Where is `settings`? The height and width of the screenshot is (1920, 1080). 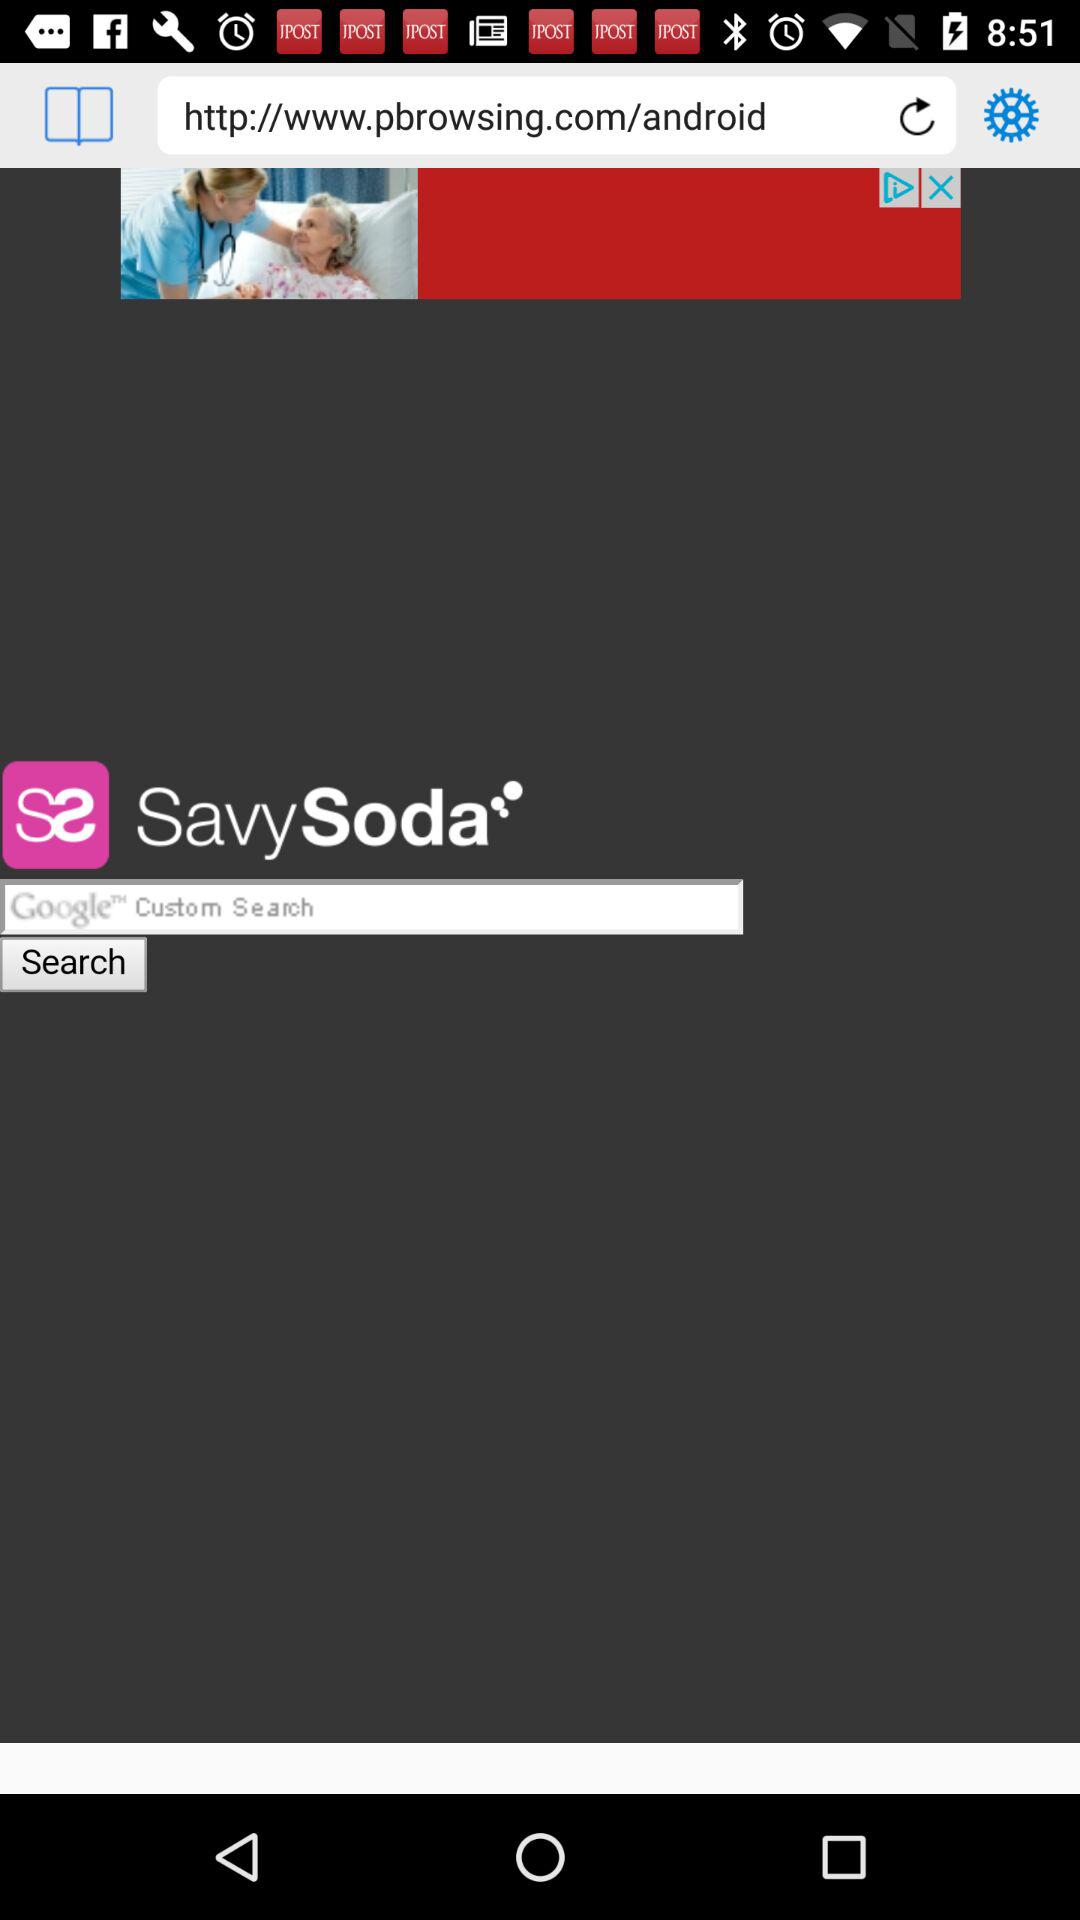
settings is located at coordinates (1011, 115).